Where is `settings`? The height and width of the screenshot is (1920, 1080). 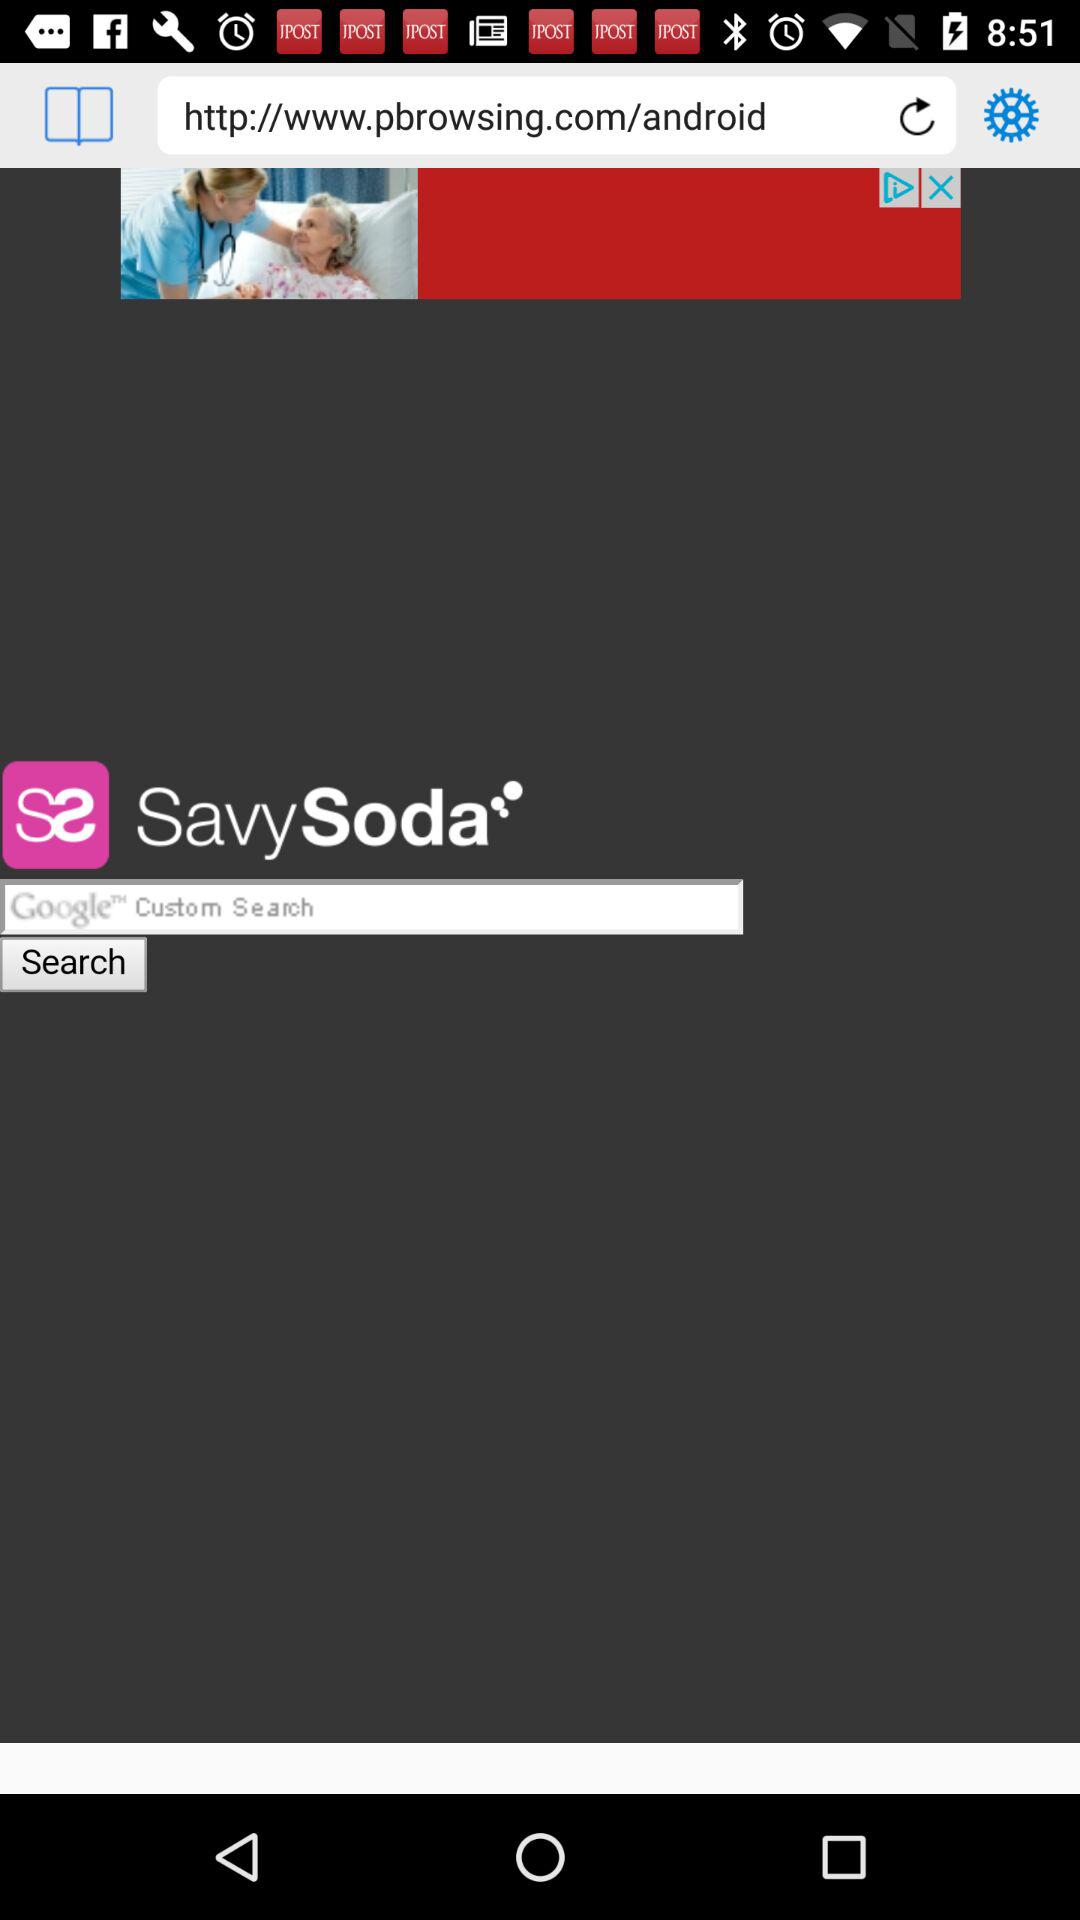
settings is located at coordinates (1011, 115).